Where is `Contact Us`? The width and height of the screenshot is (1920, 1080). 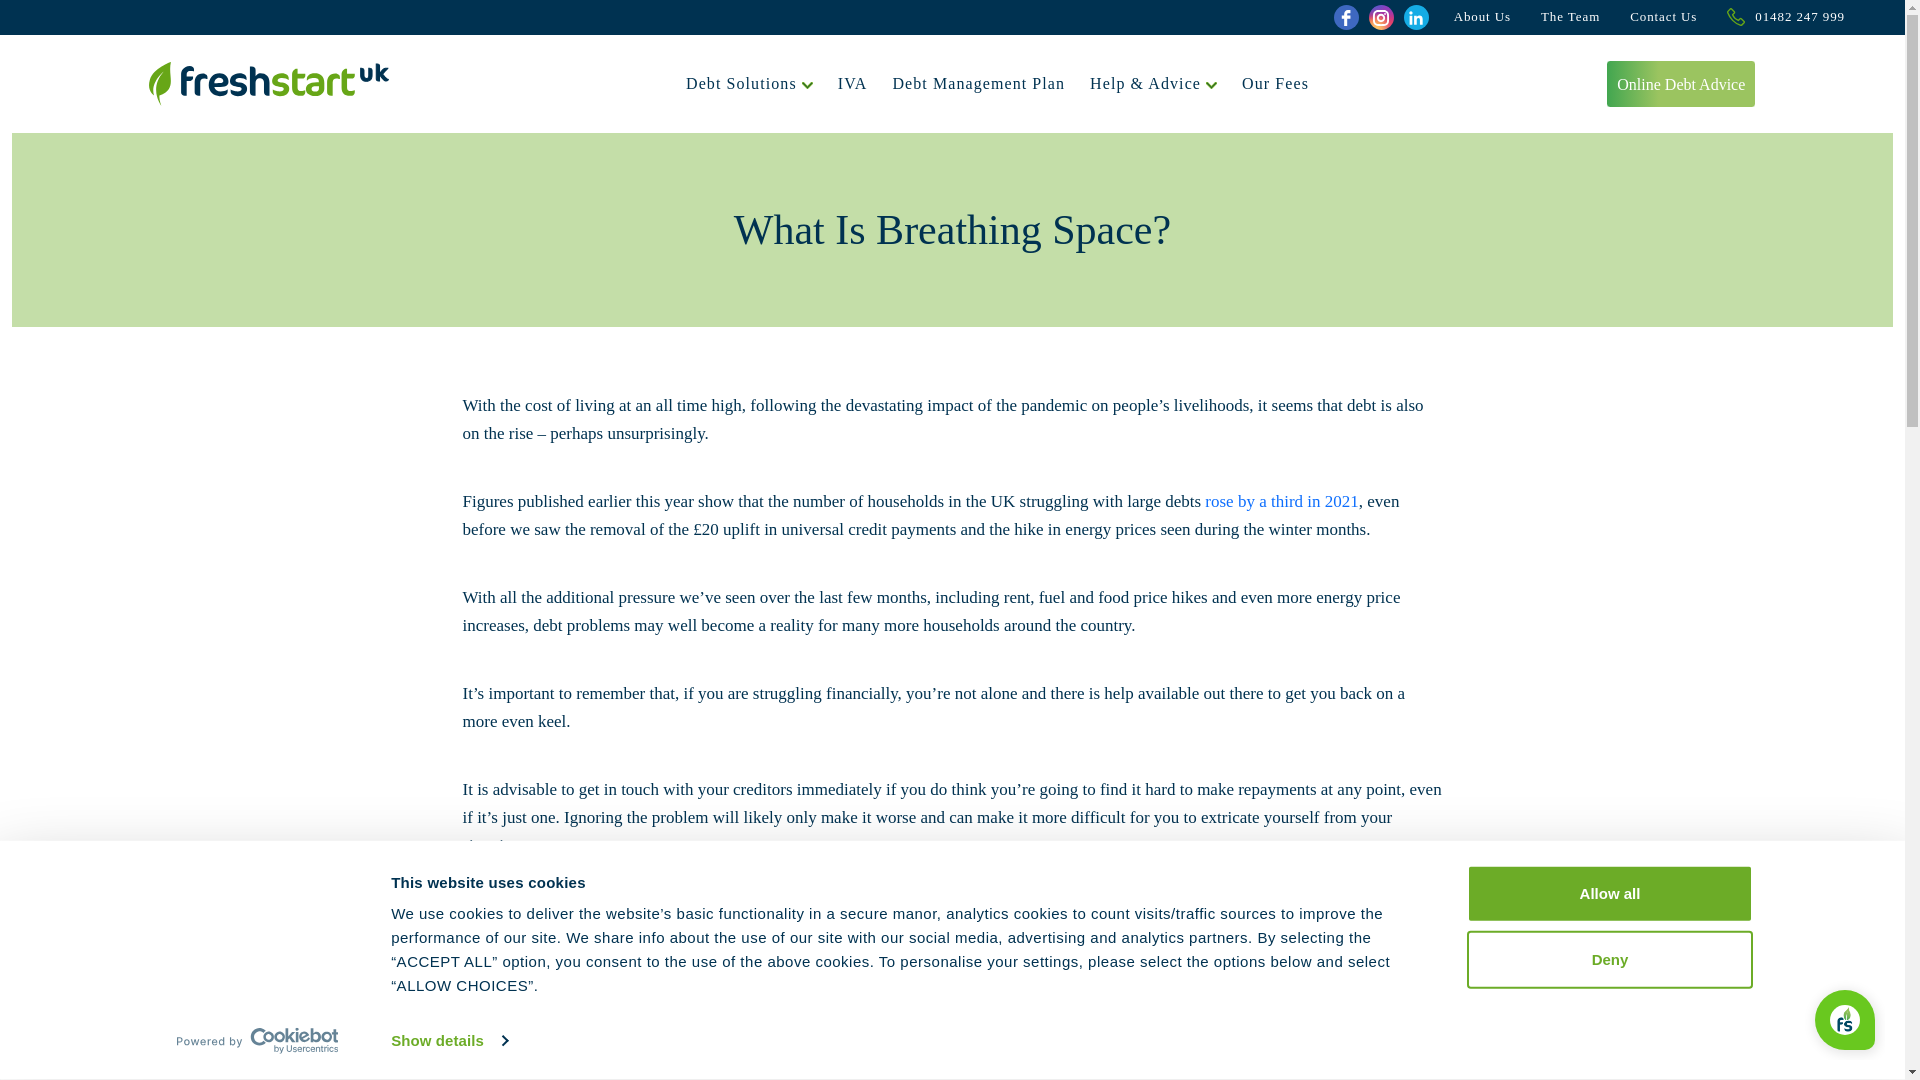
Contact Us is located at coordinates (1664, 17).